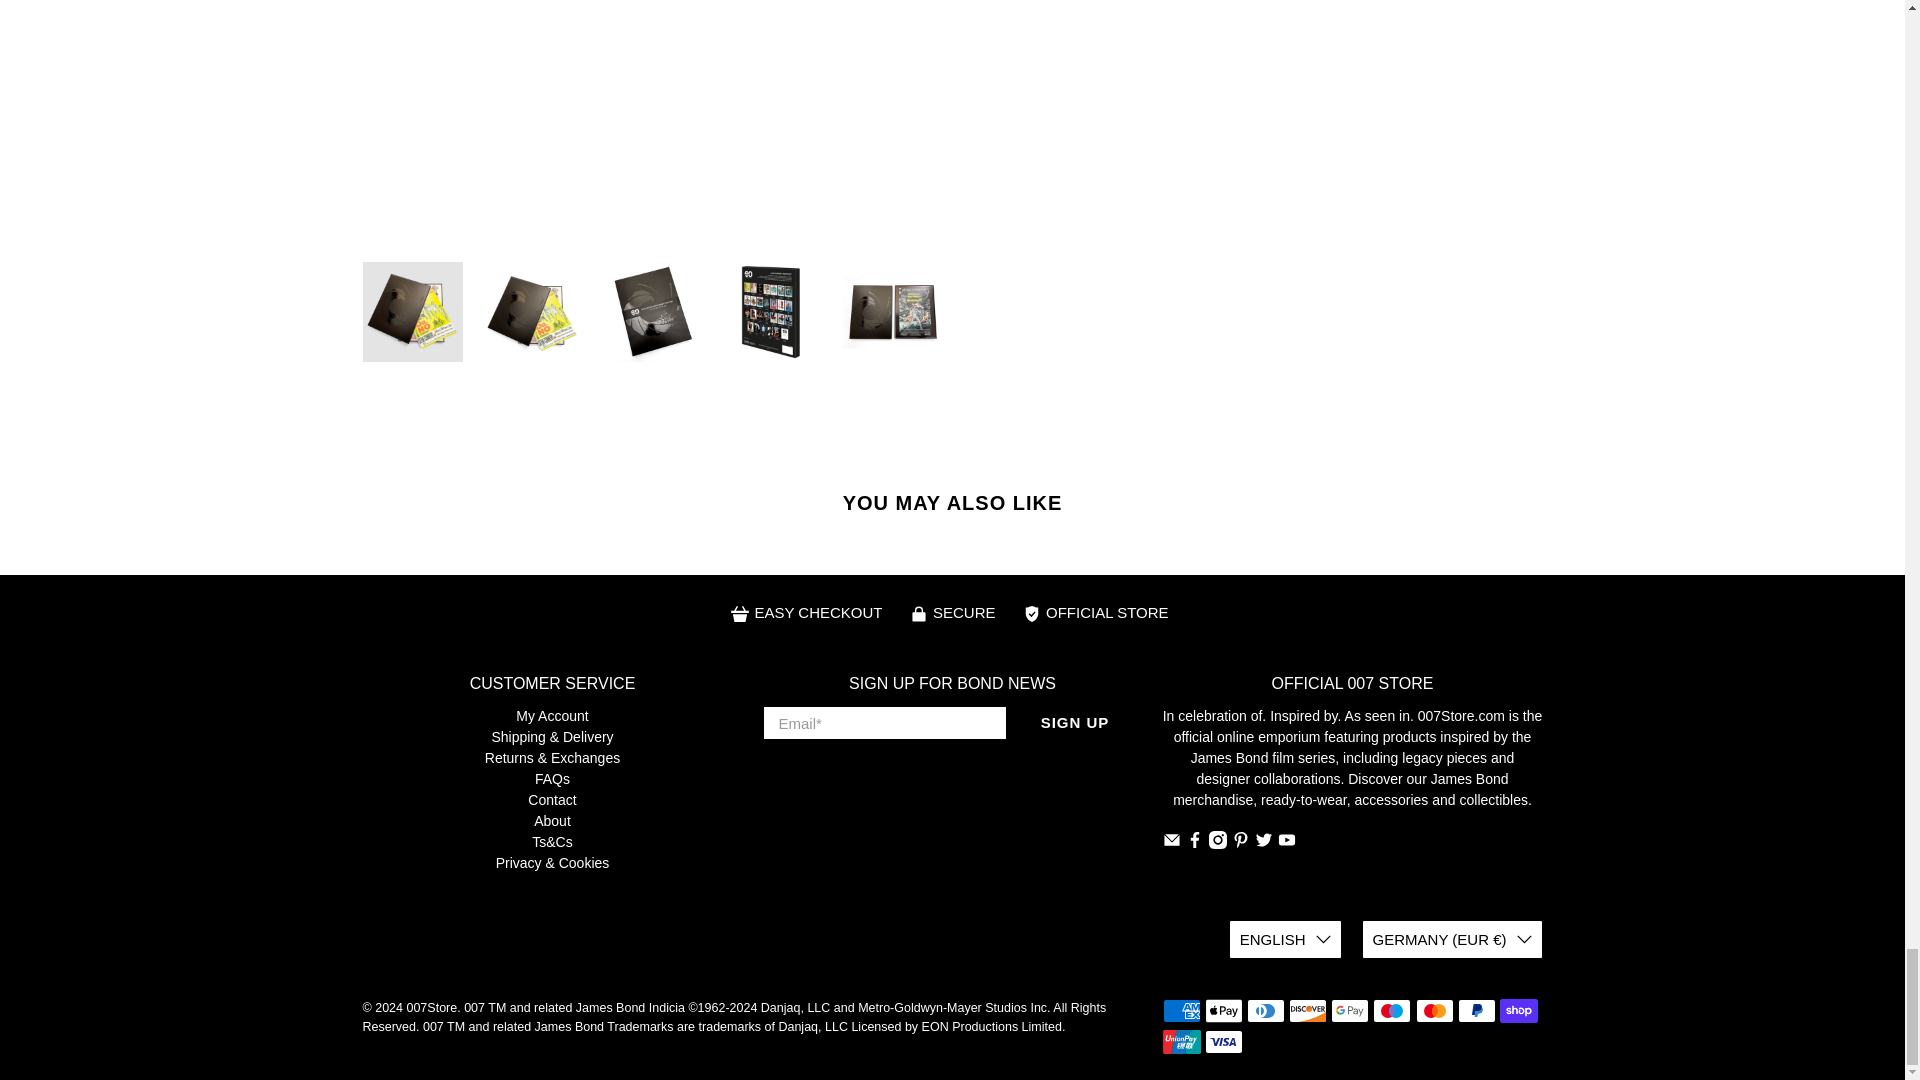 This screenshot has height=1080, width=1920. I want to click on American Express, so click(1180, 1010).